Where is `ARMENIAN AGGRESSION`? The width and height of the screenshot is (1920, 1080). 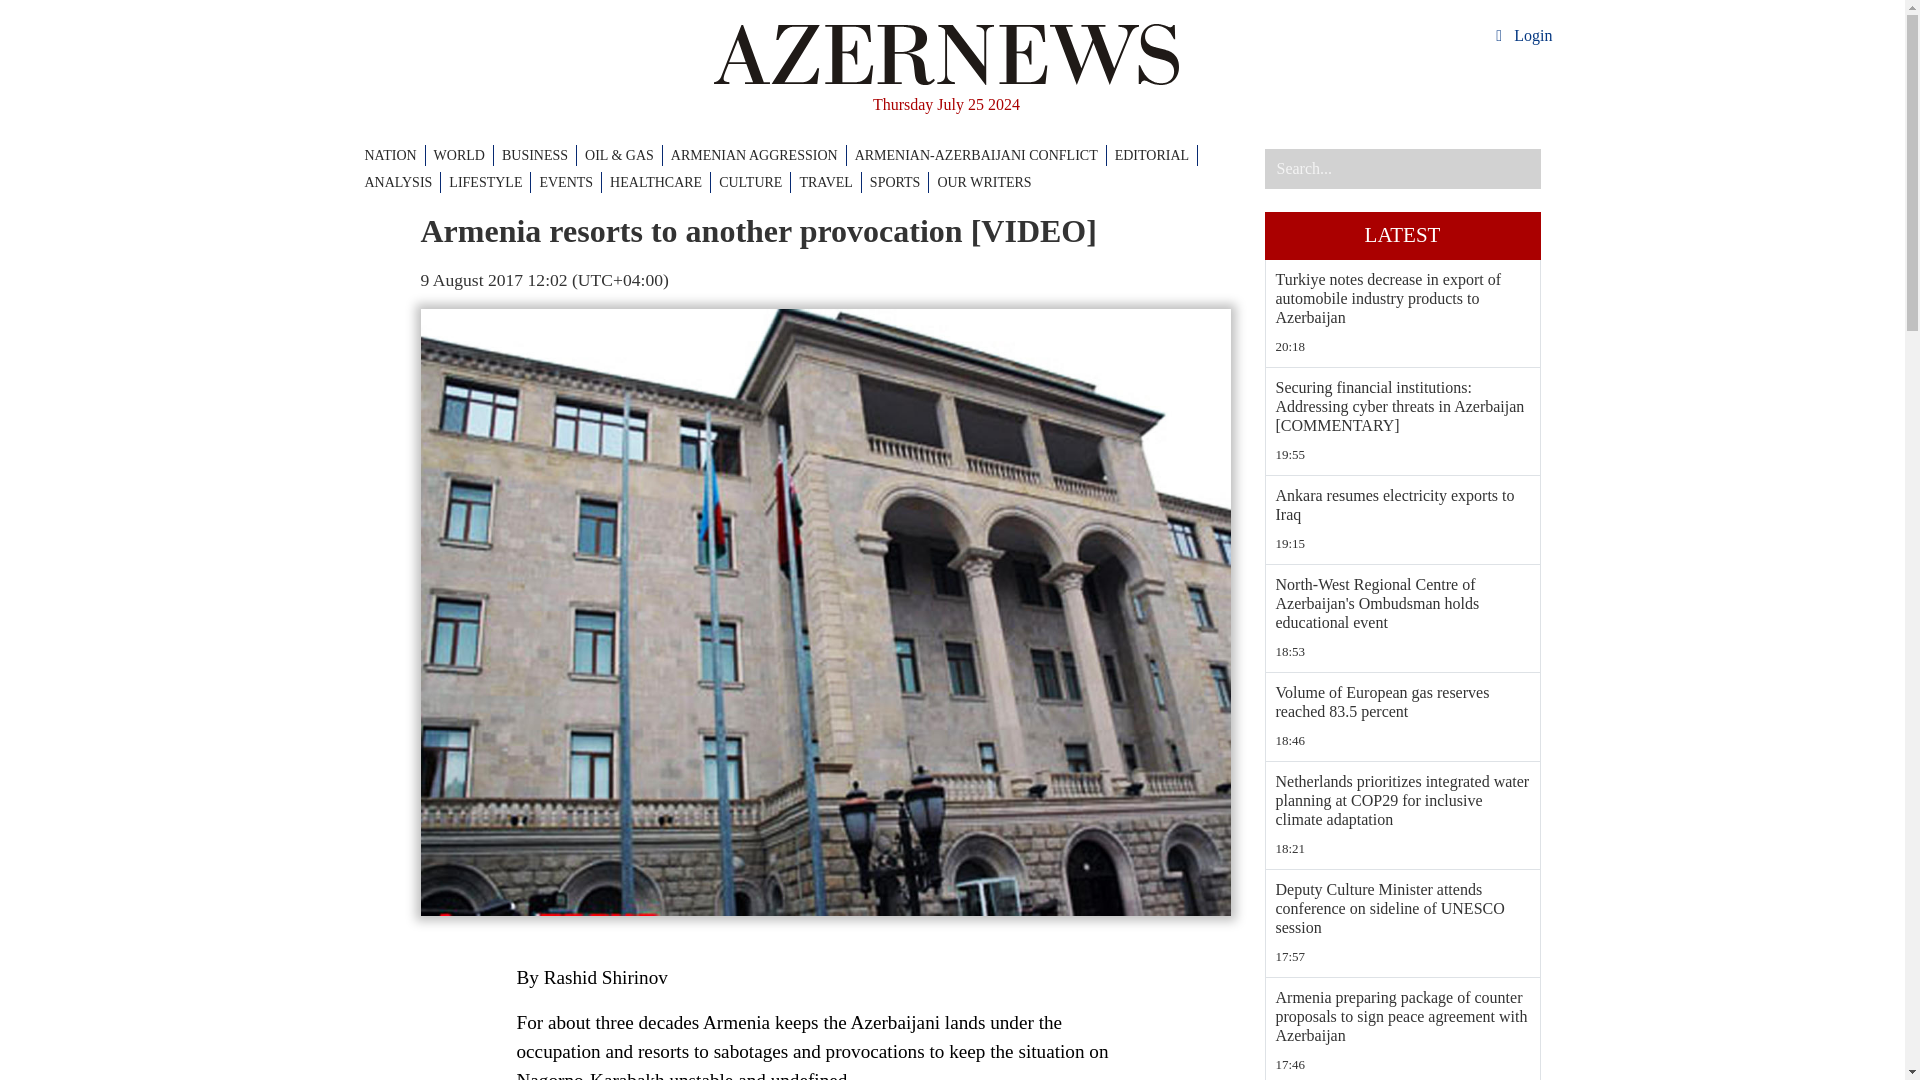 ARMENIAN AGGRESSION is located at coordinates (758, 155).